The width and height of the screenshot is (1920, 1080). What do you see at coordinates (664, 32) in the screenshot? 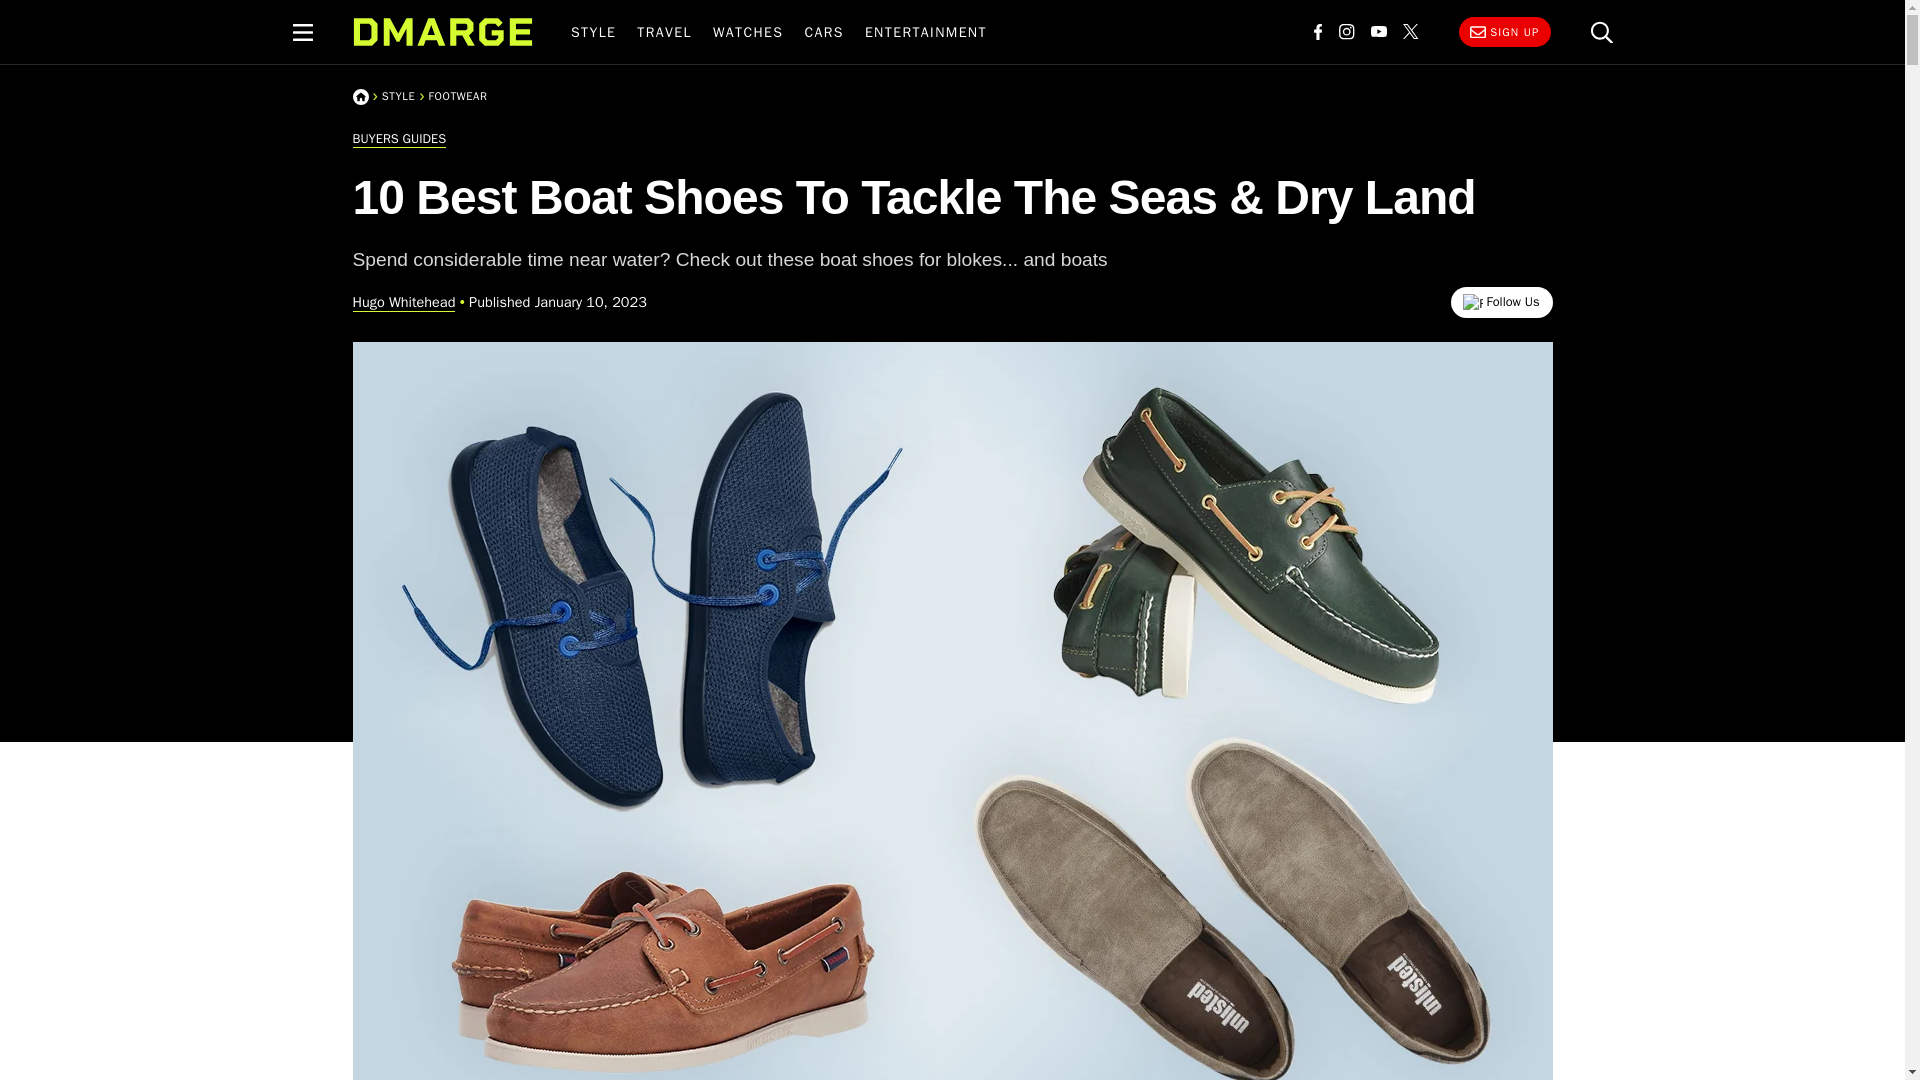
I see `TRAVEL` at bounding box center [664, 32].